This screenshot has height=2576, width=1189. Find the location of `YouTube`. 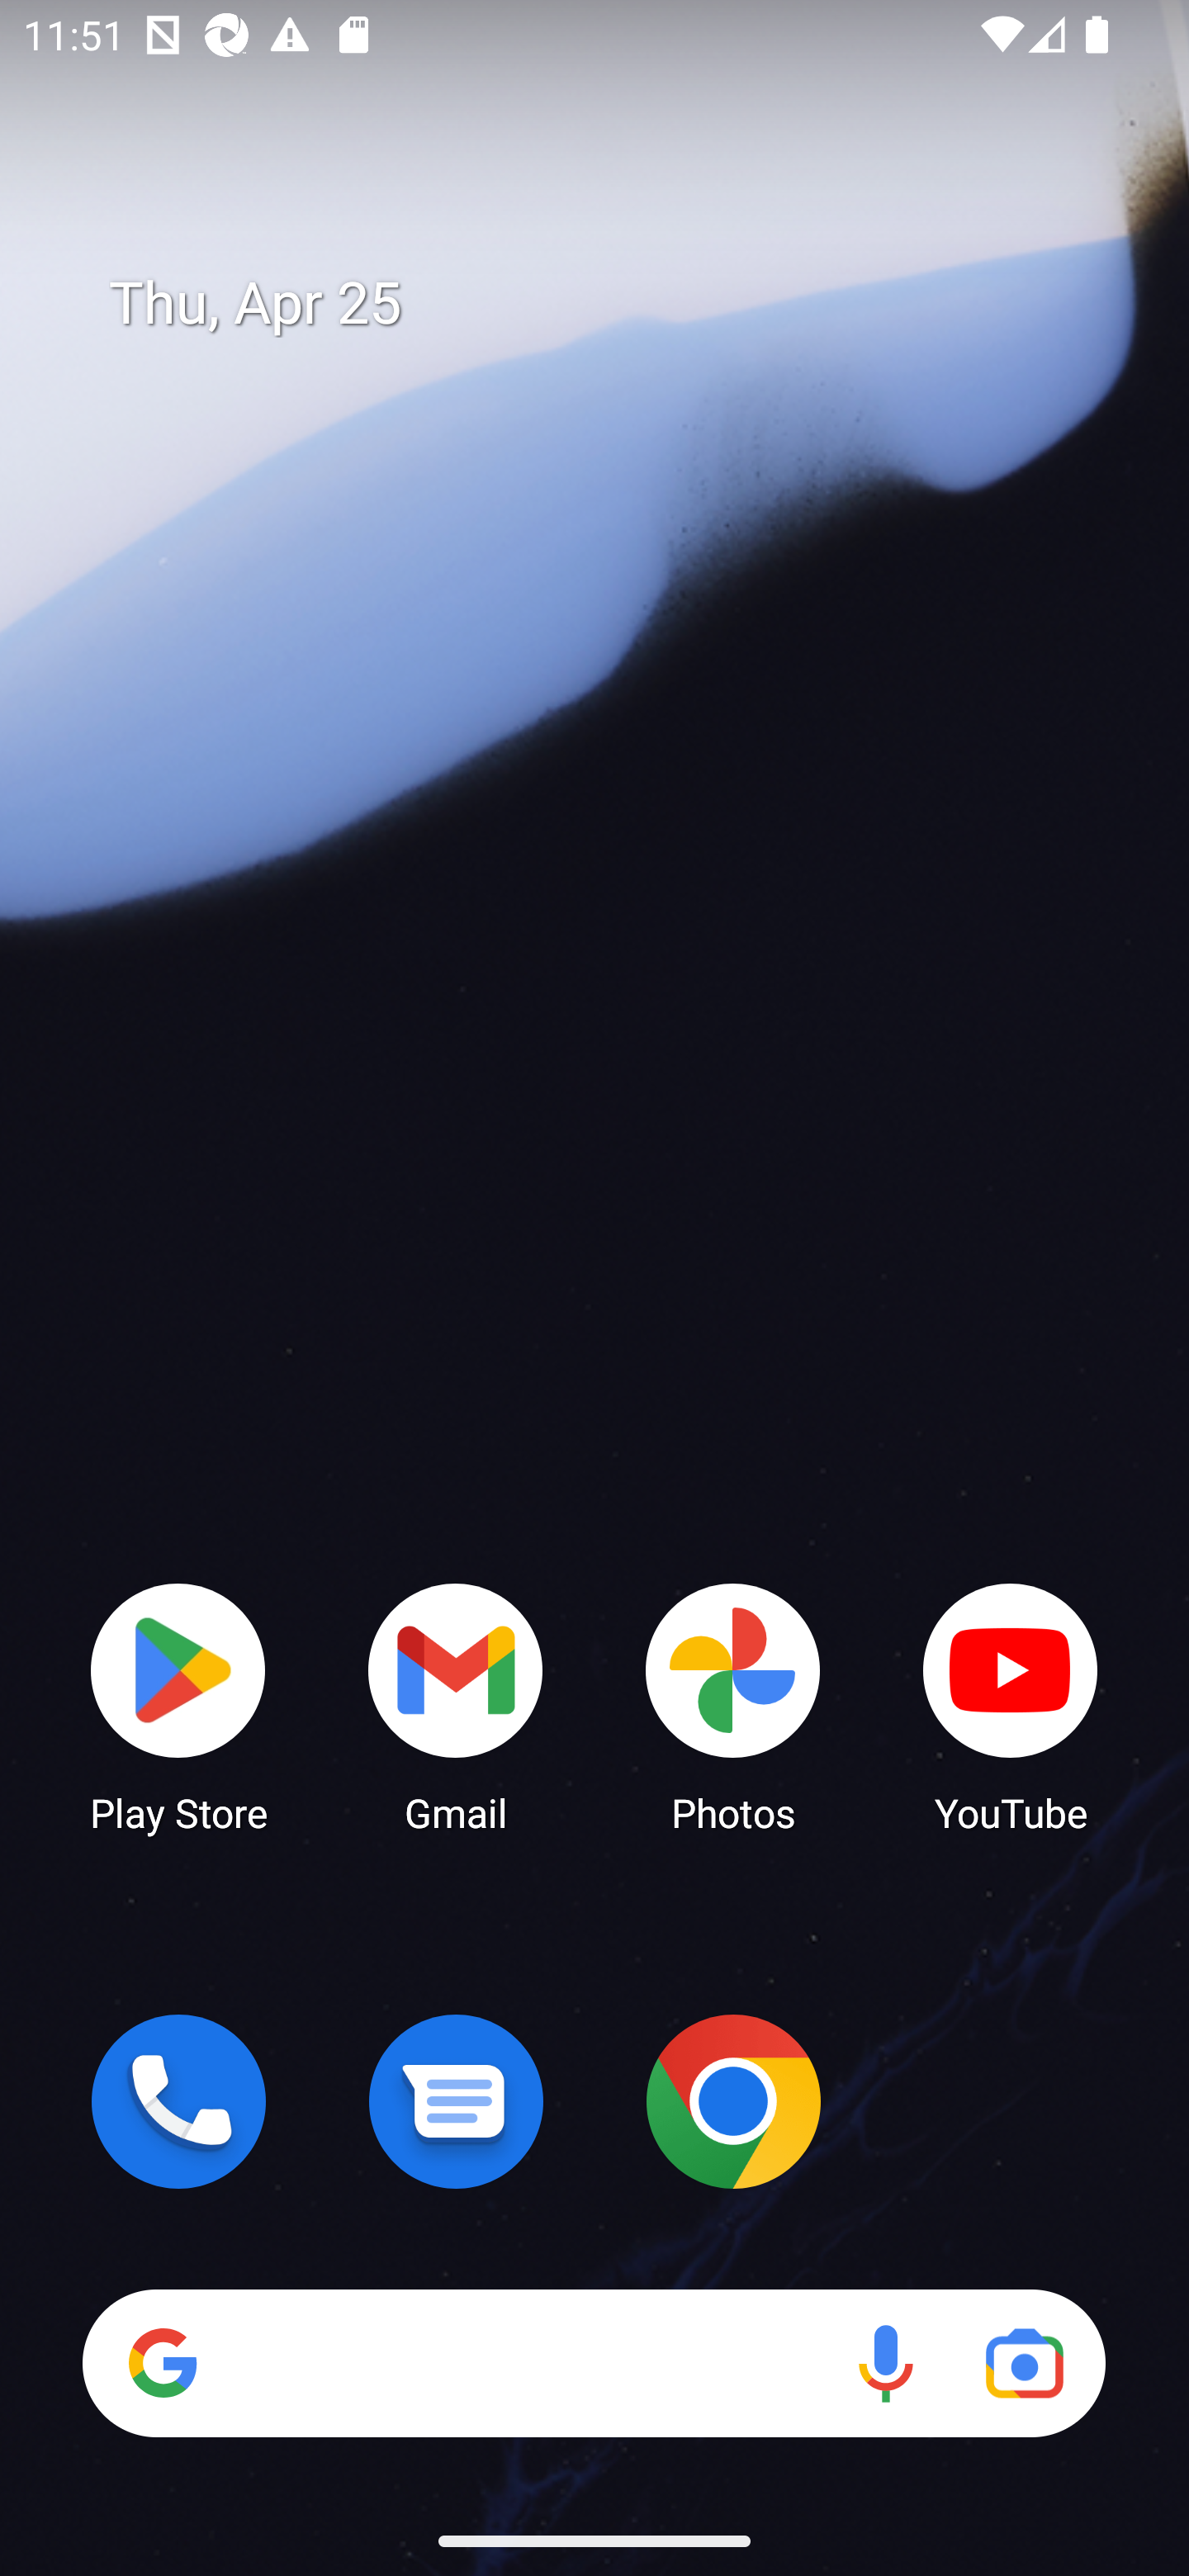

YouTube is located at coordinates (1011, 1706).